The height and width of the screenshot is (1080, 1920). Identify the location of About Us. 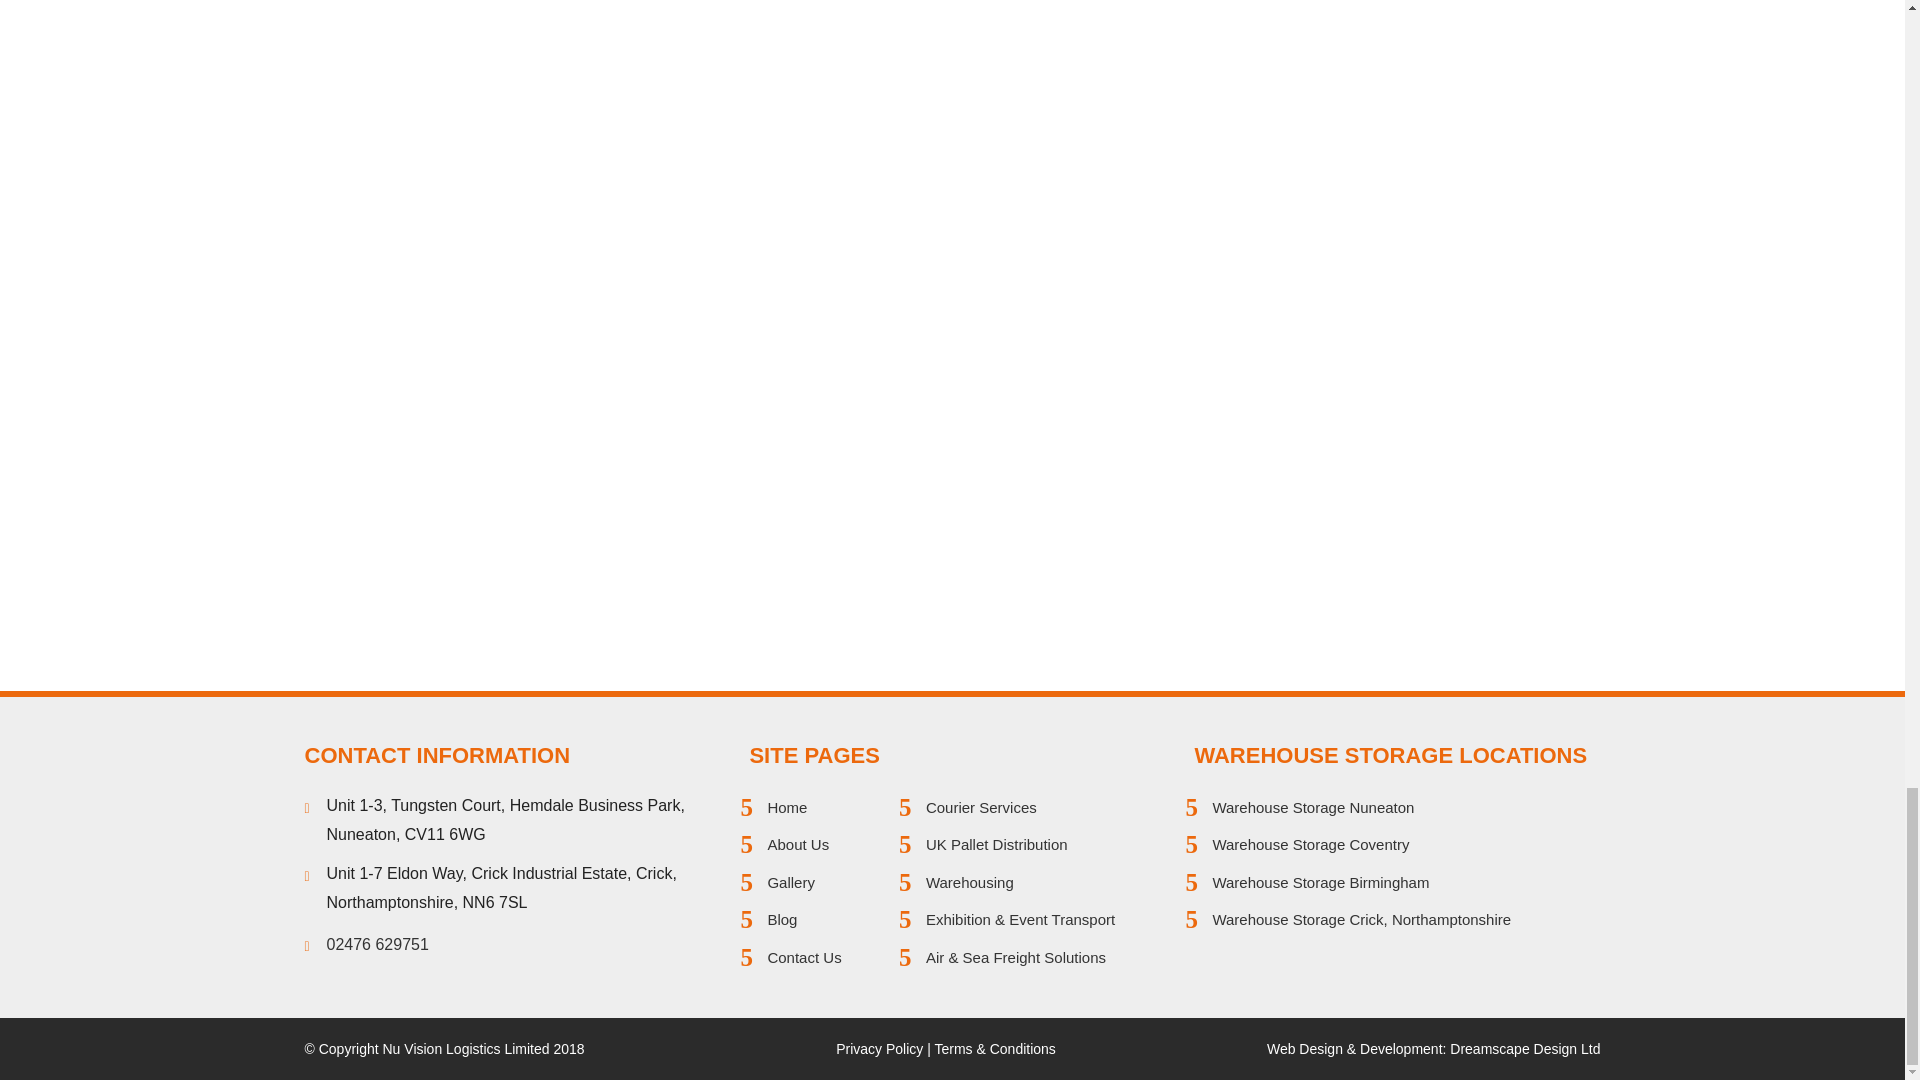
(798, 844).